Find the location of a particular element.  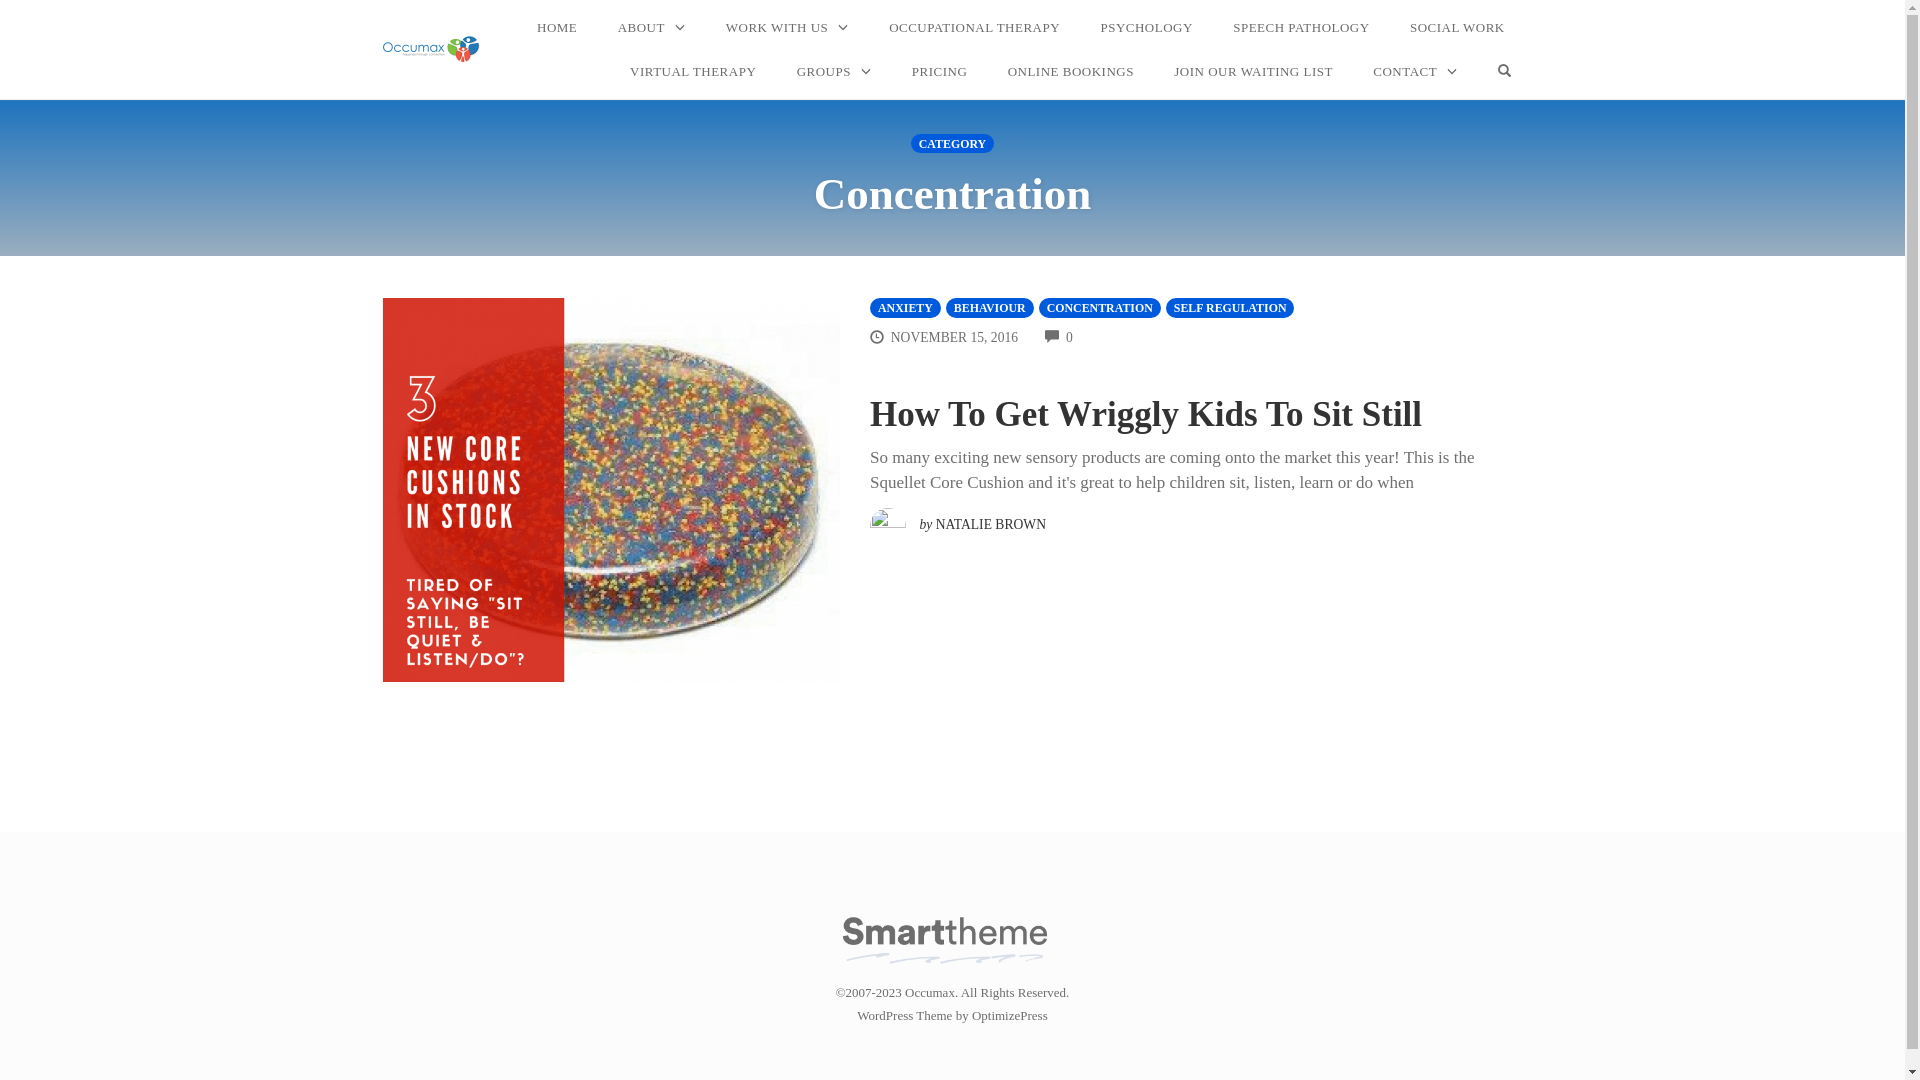

GROUPS is located at coordinates (834, 72).